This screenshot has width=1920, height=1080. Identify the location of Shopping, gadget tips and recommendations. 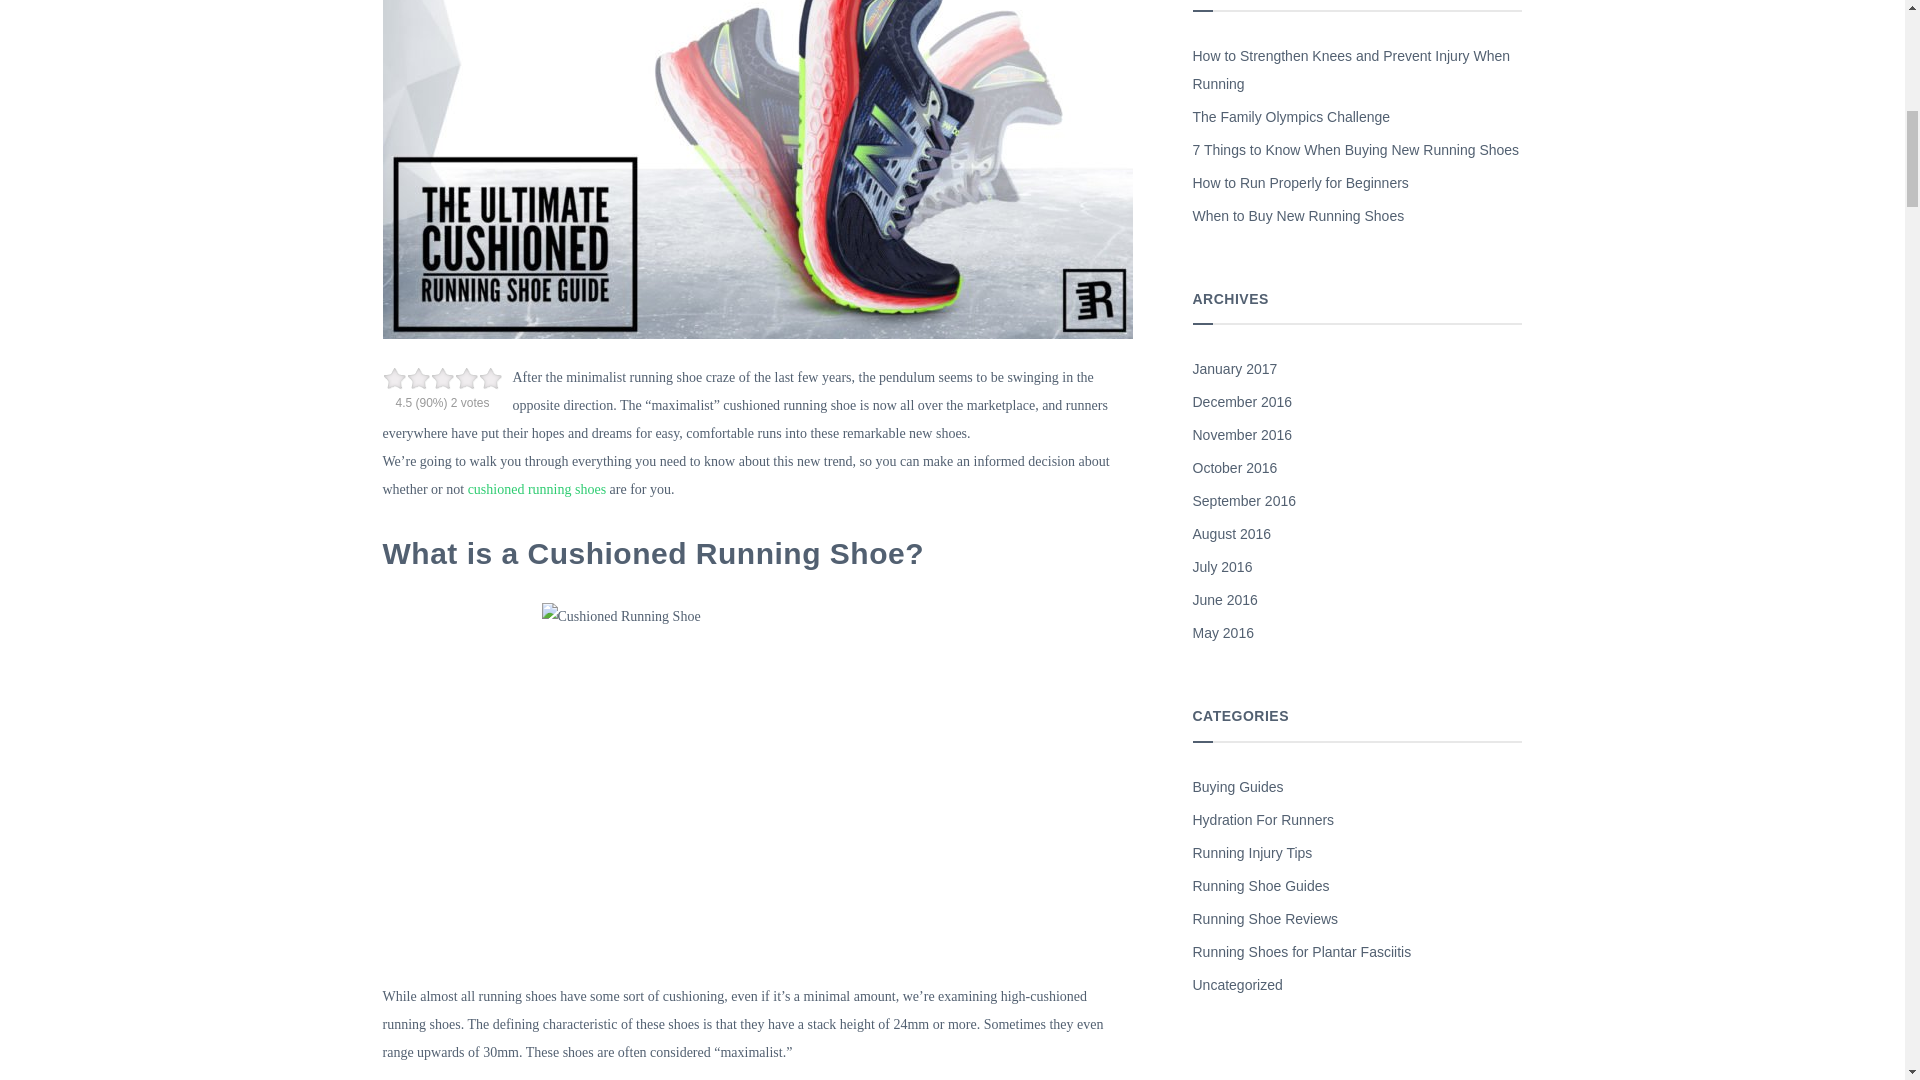
(1237, 789).